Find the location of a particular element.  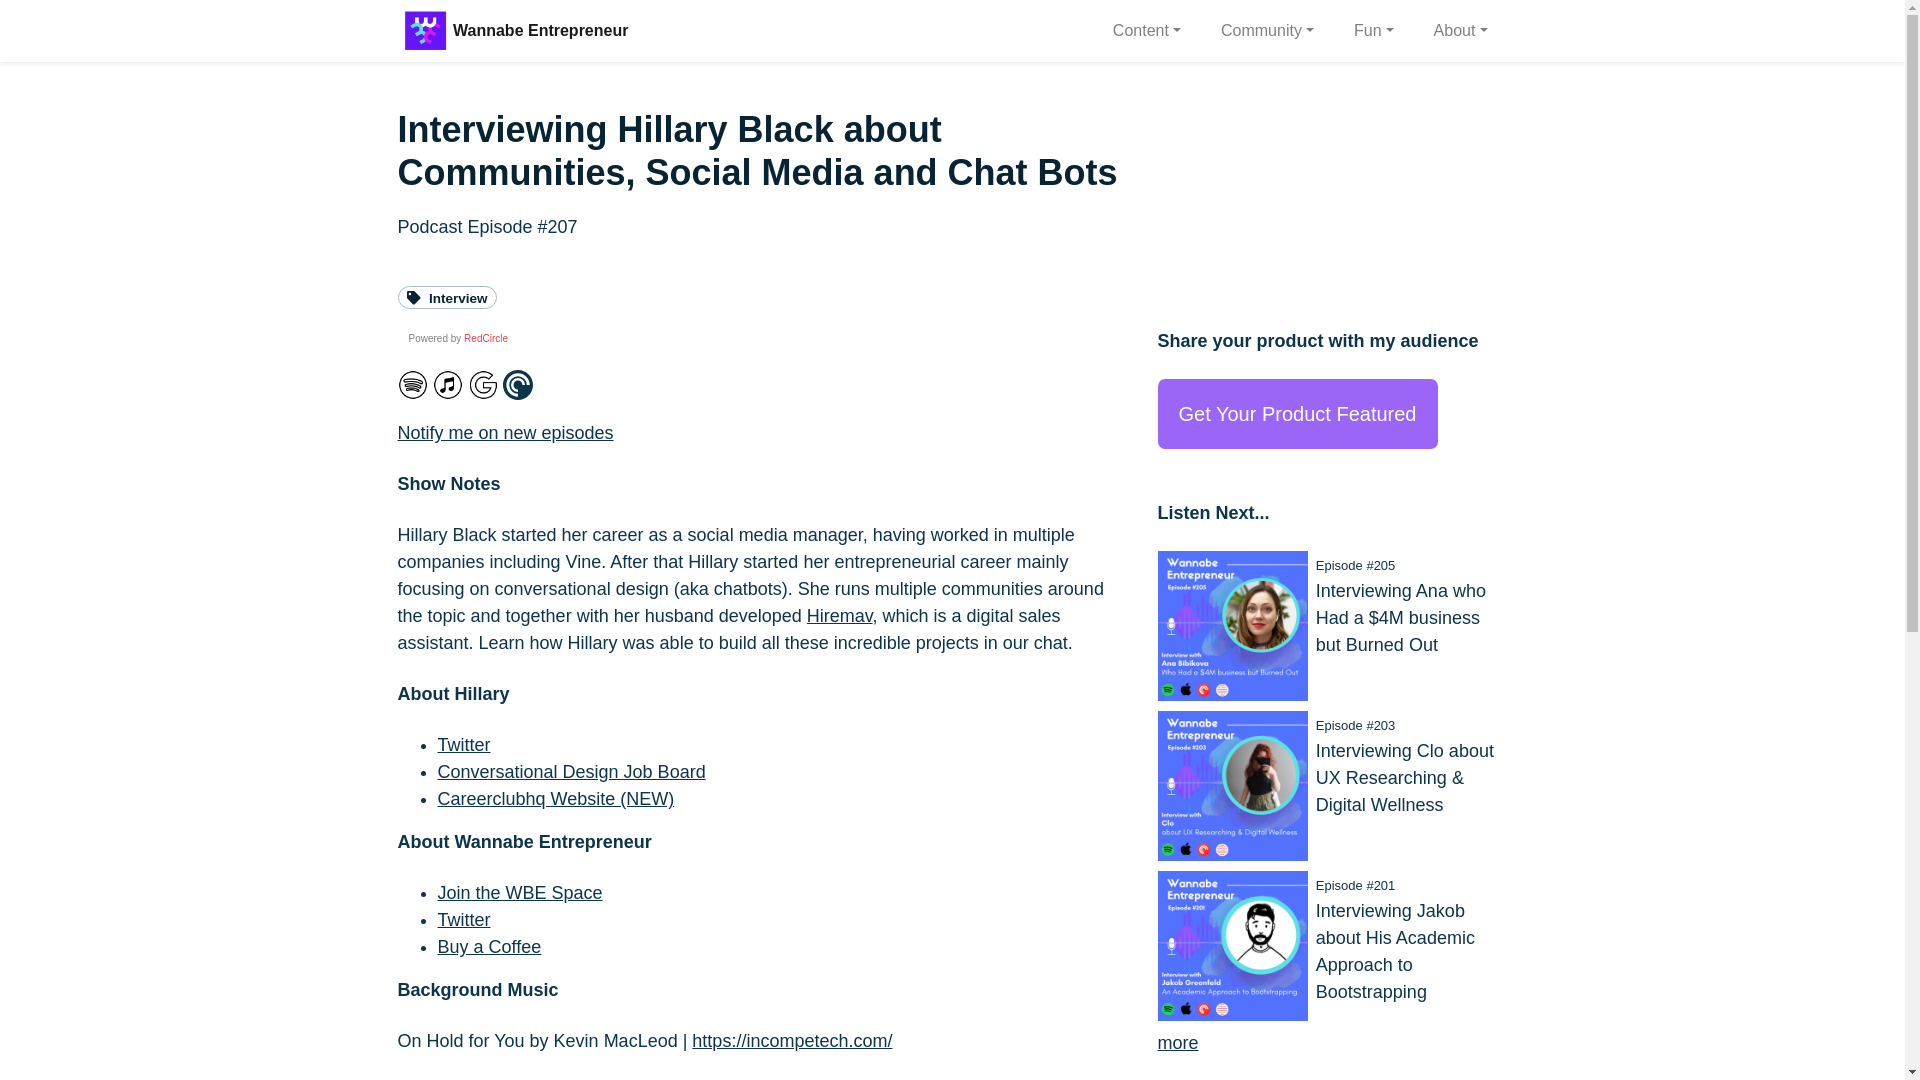

About is located at coordinates (1460, 30).